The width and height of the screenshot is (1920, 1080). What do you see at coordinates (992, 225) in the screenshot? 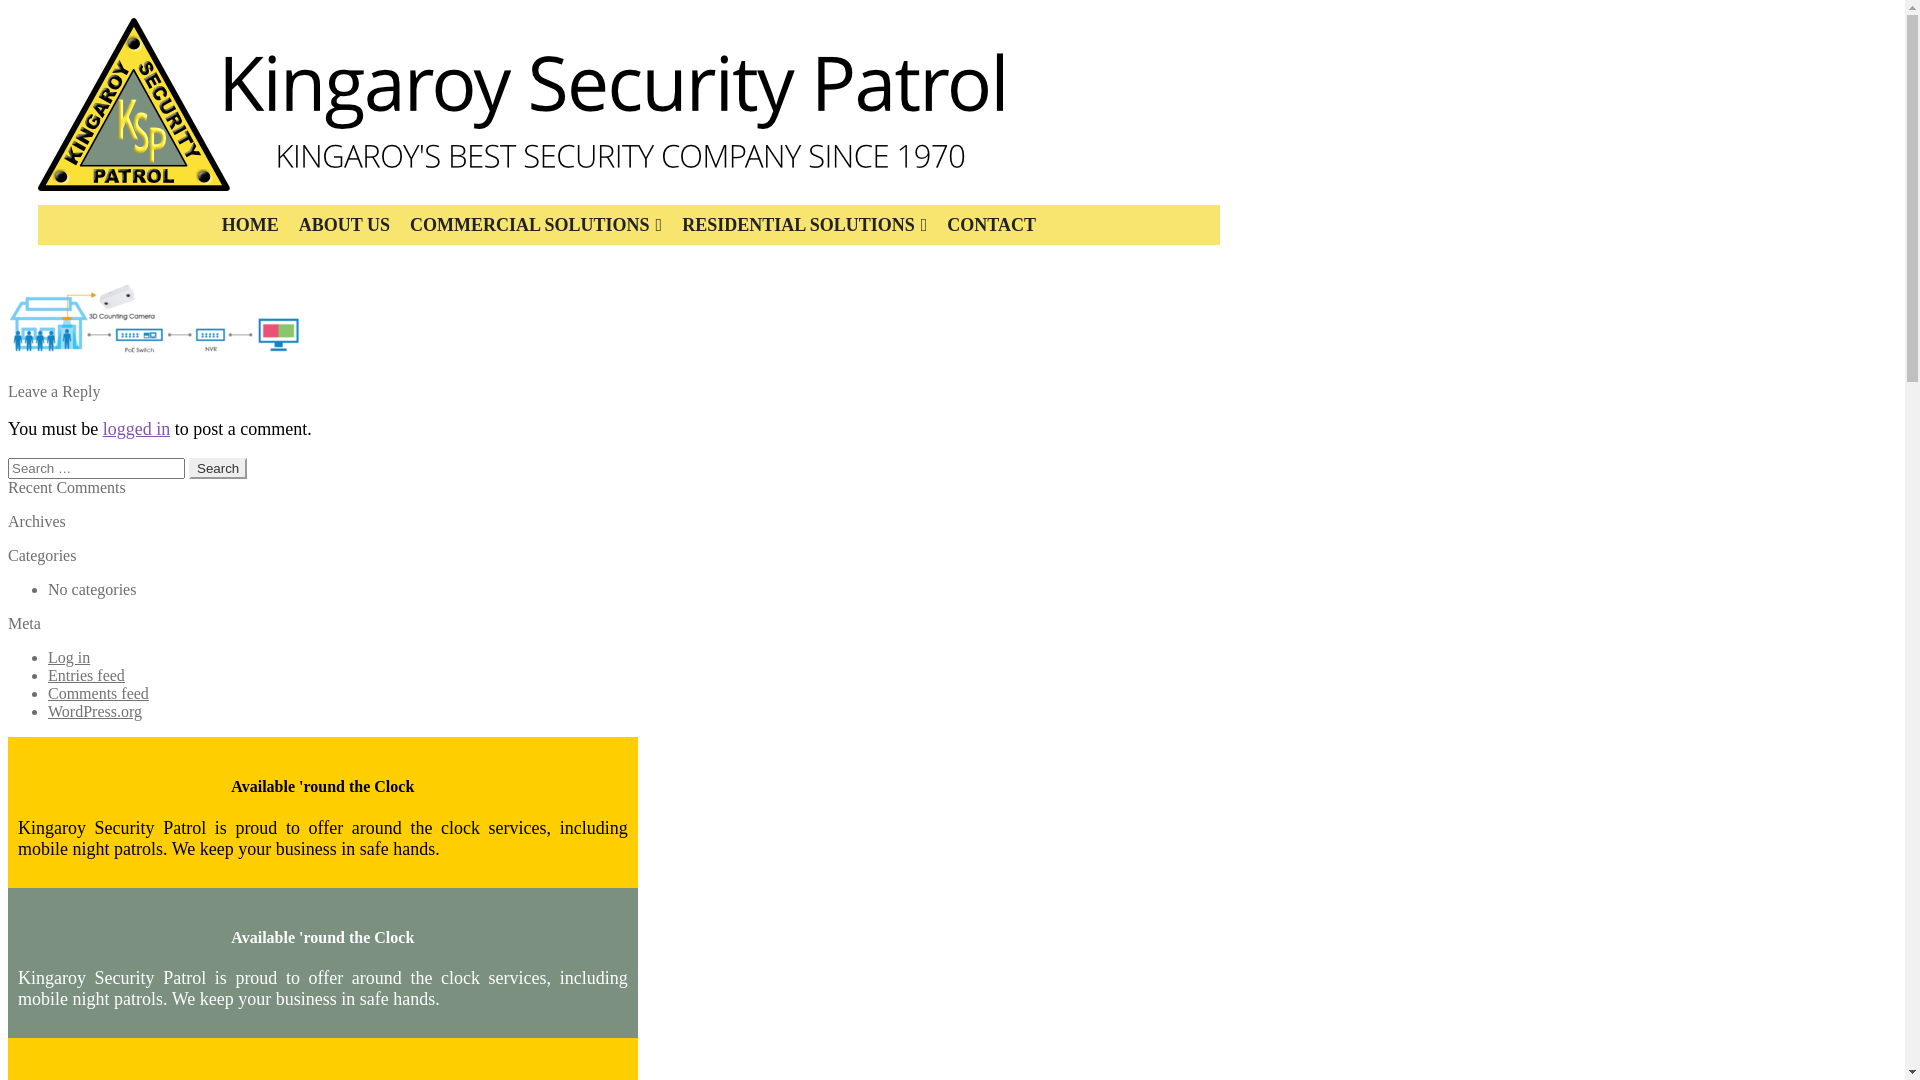
I see `CONTACT` at bounding box center [992, 225].